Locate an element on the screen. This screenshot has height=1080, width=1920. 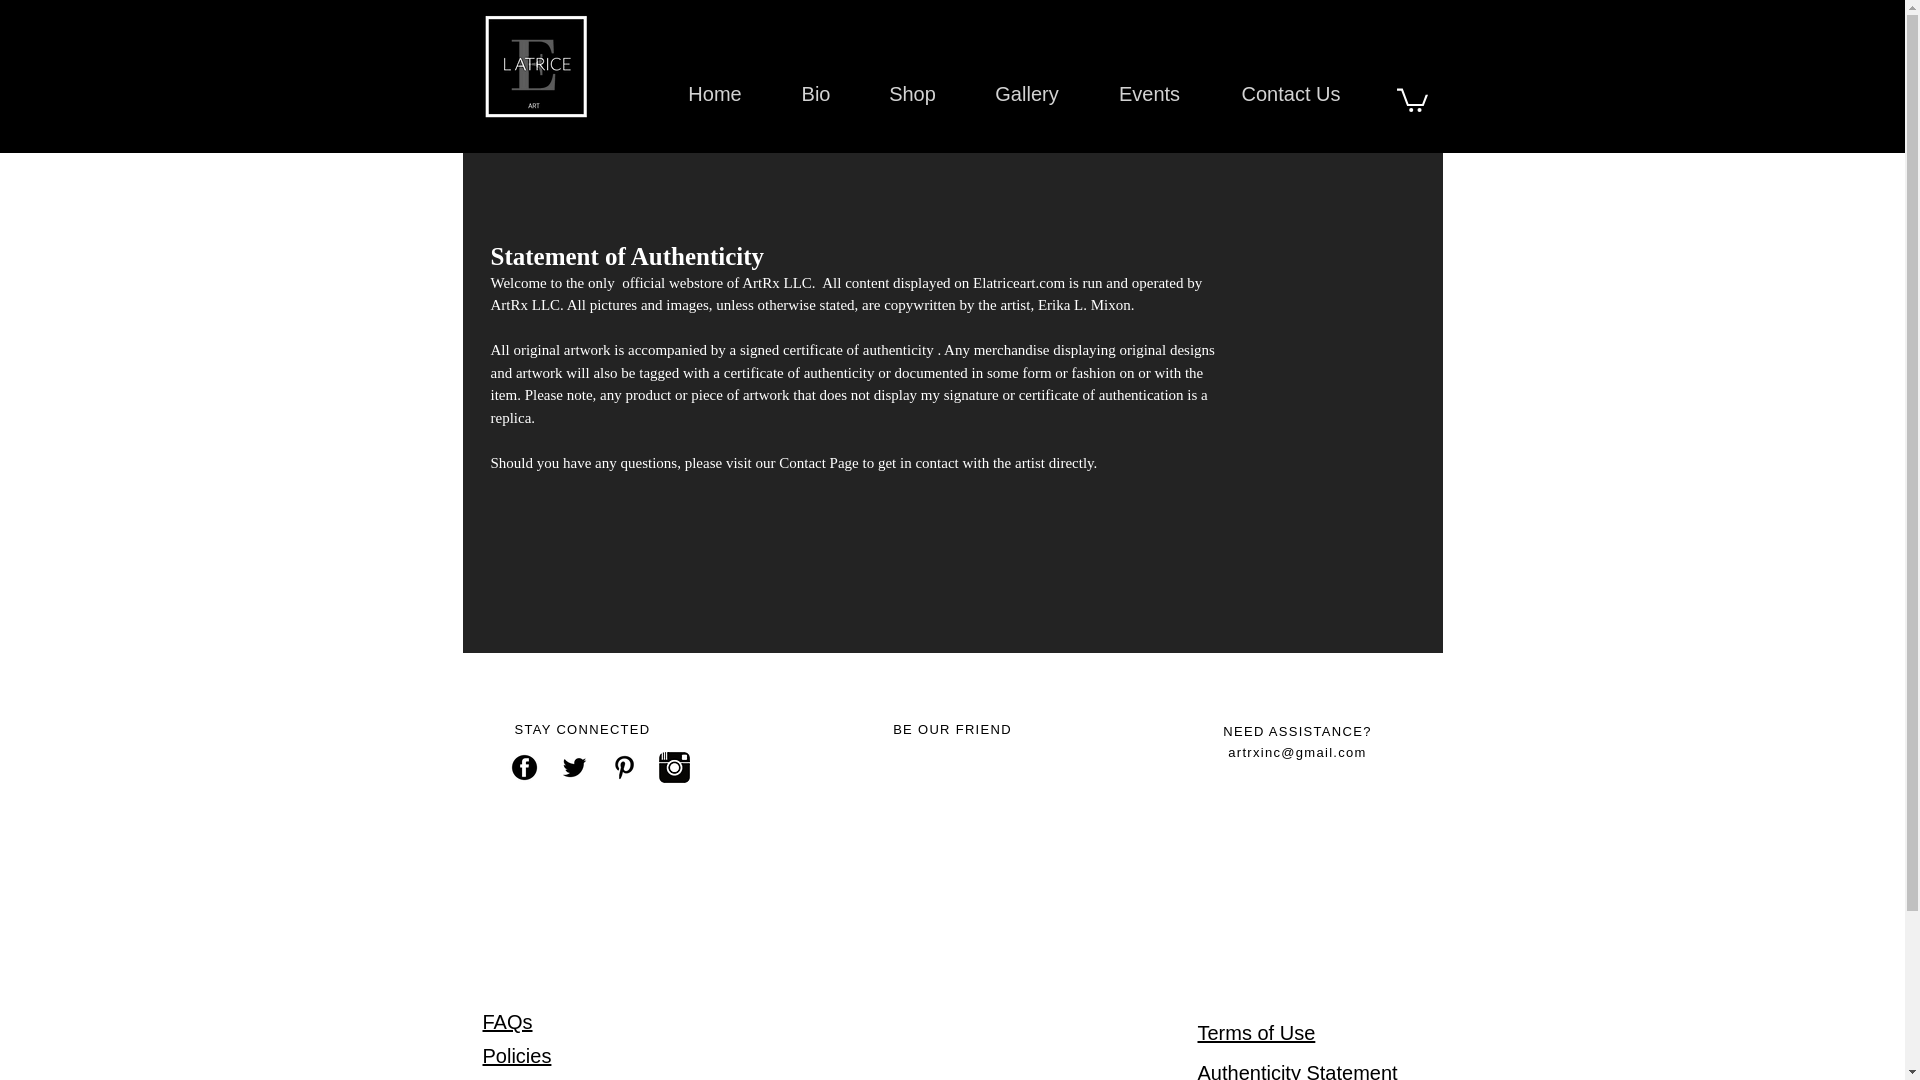
Home is located at coordinates (716, 94).